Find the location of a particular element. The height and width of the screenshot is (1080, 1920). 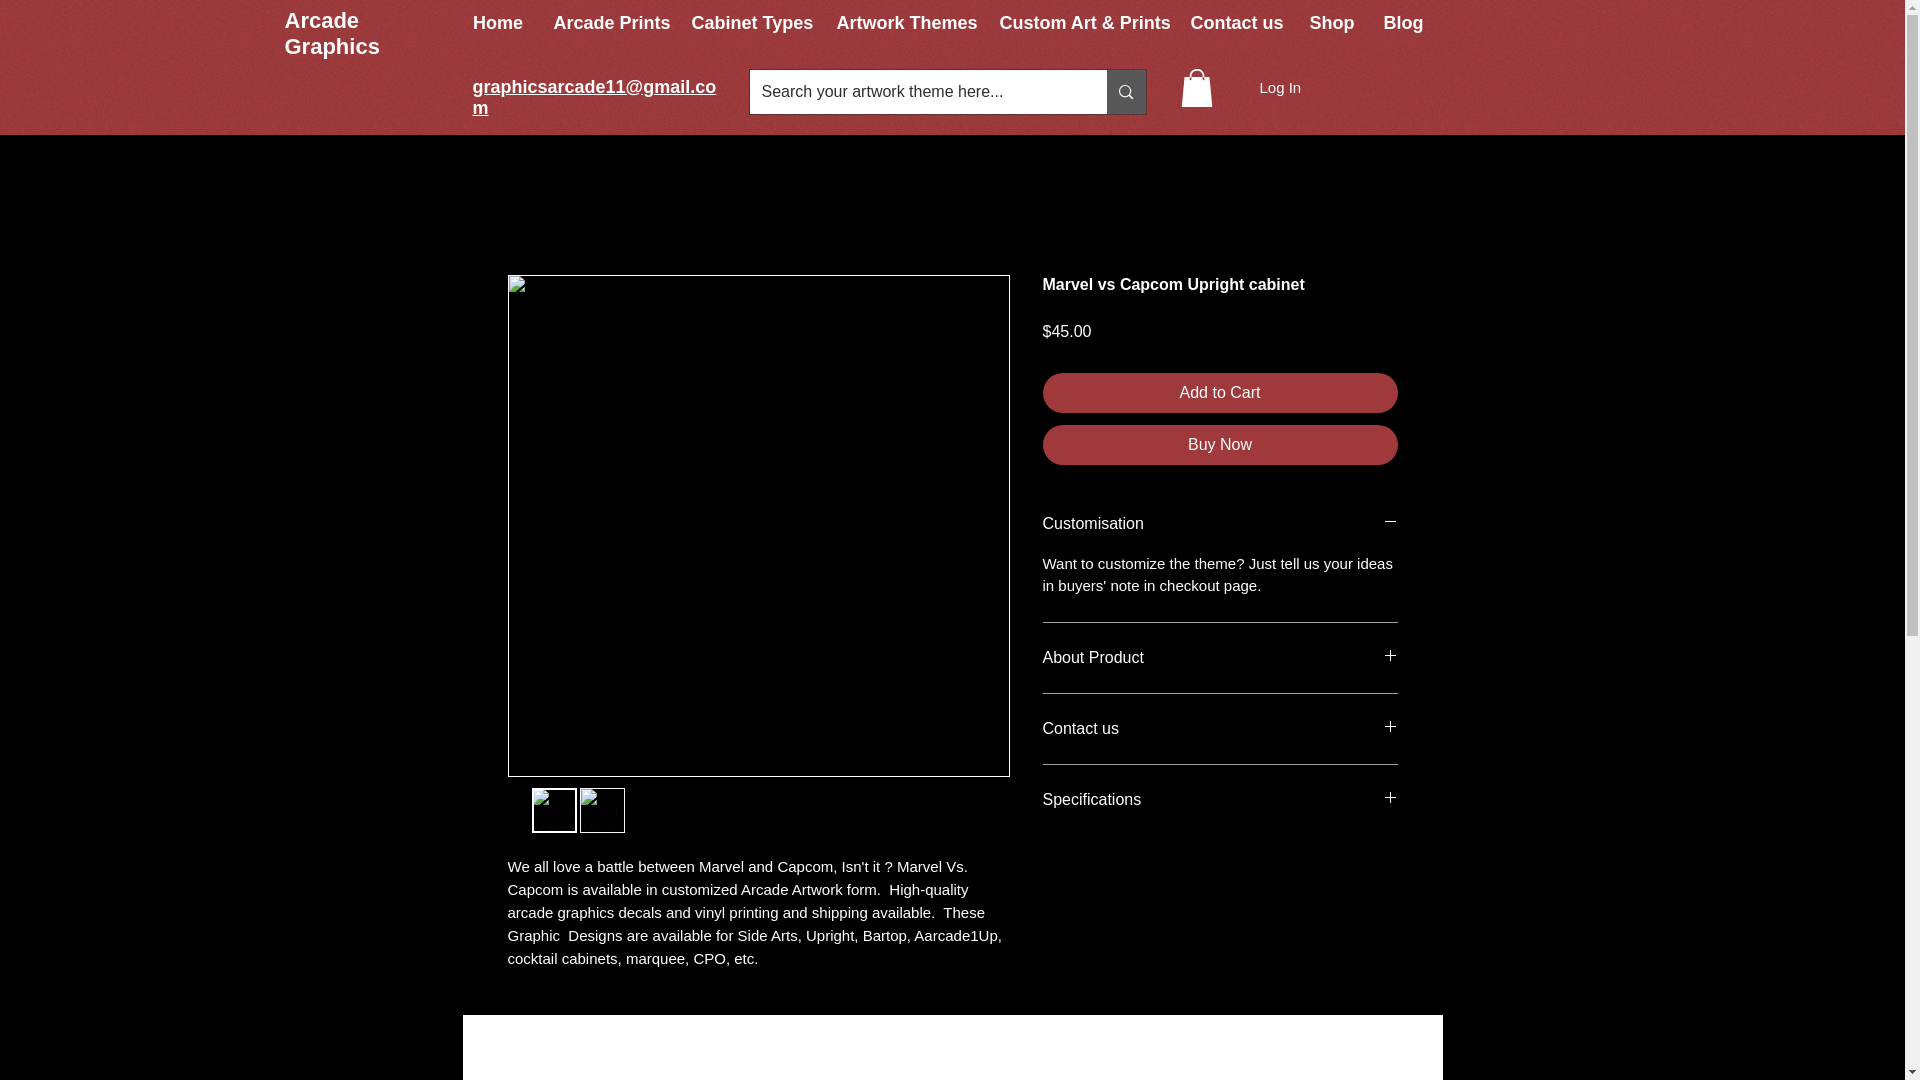

Buy Now is located at coordinates (1220, 445).